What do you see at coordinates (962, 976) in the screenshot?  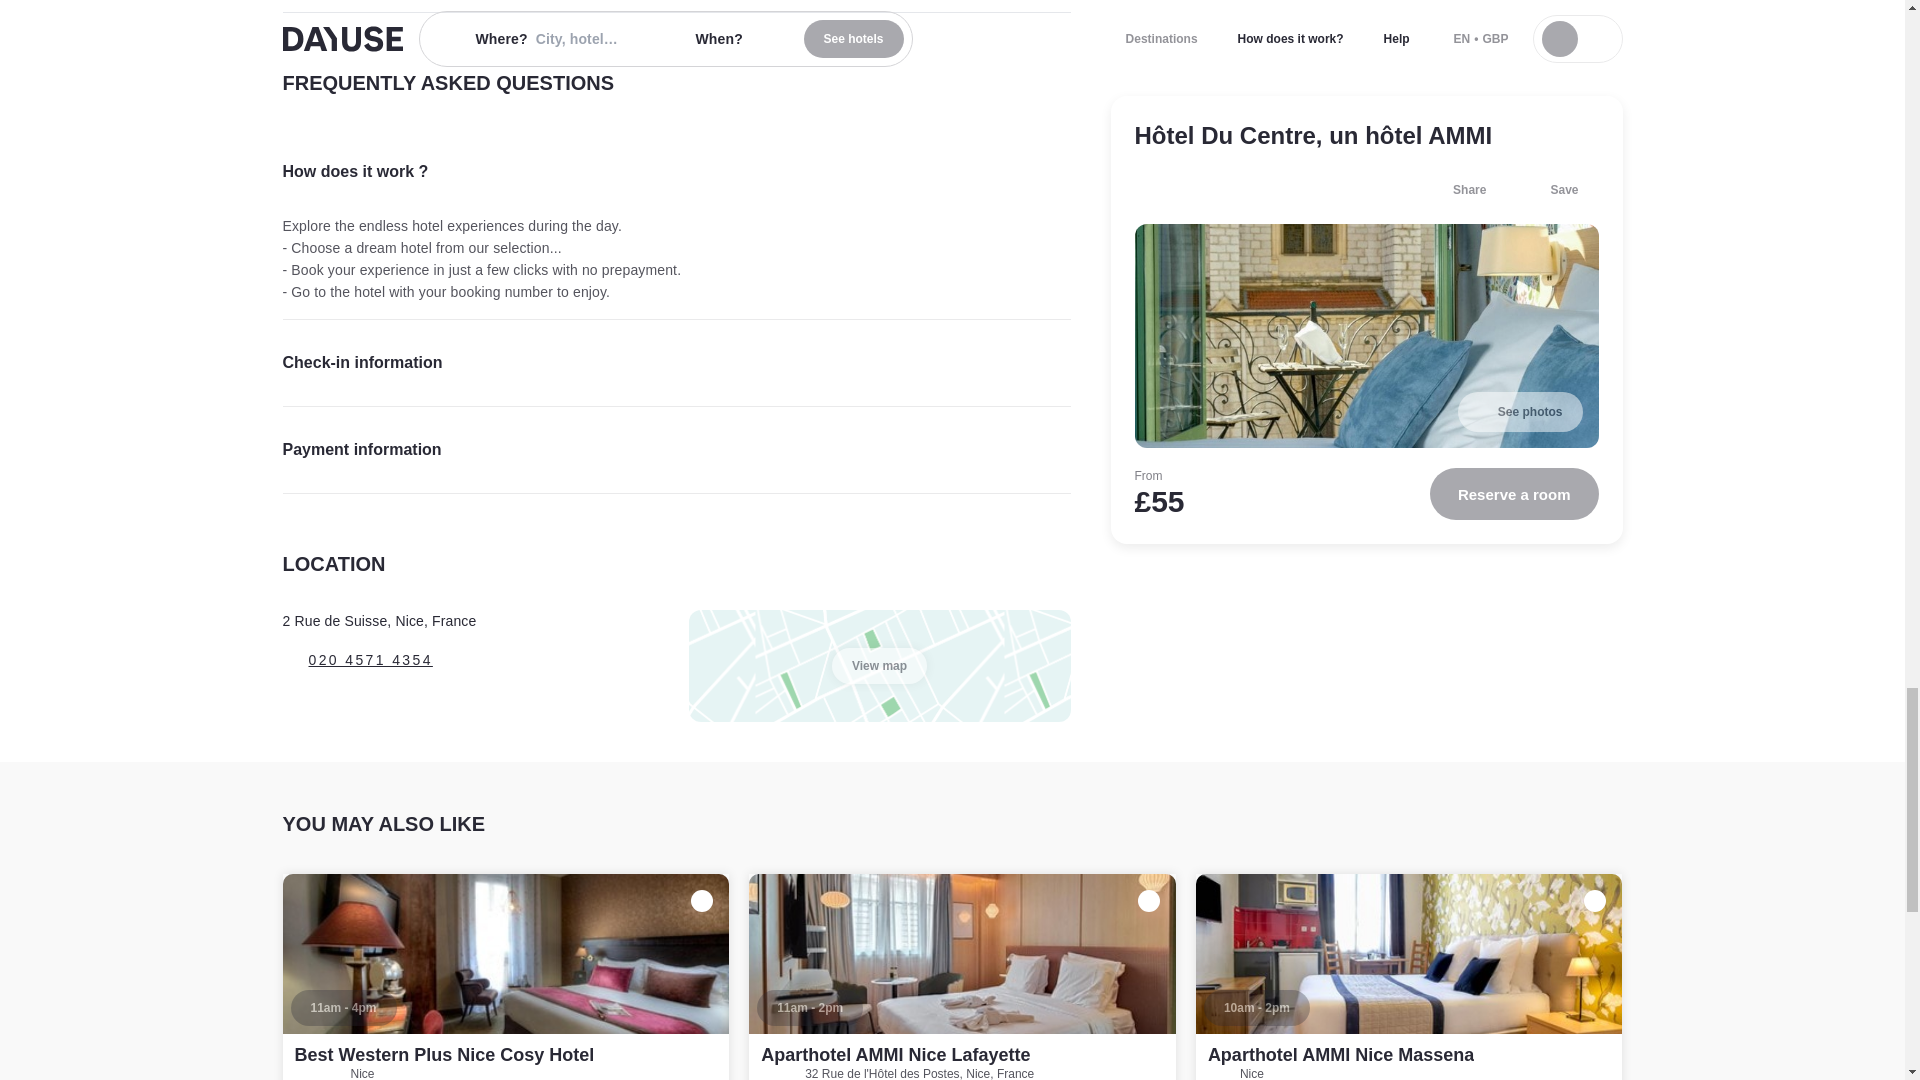 I see `Aparthotel AMMI Nice Lafayette` at bounding box center [962, 976].